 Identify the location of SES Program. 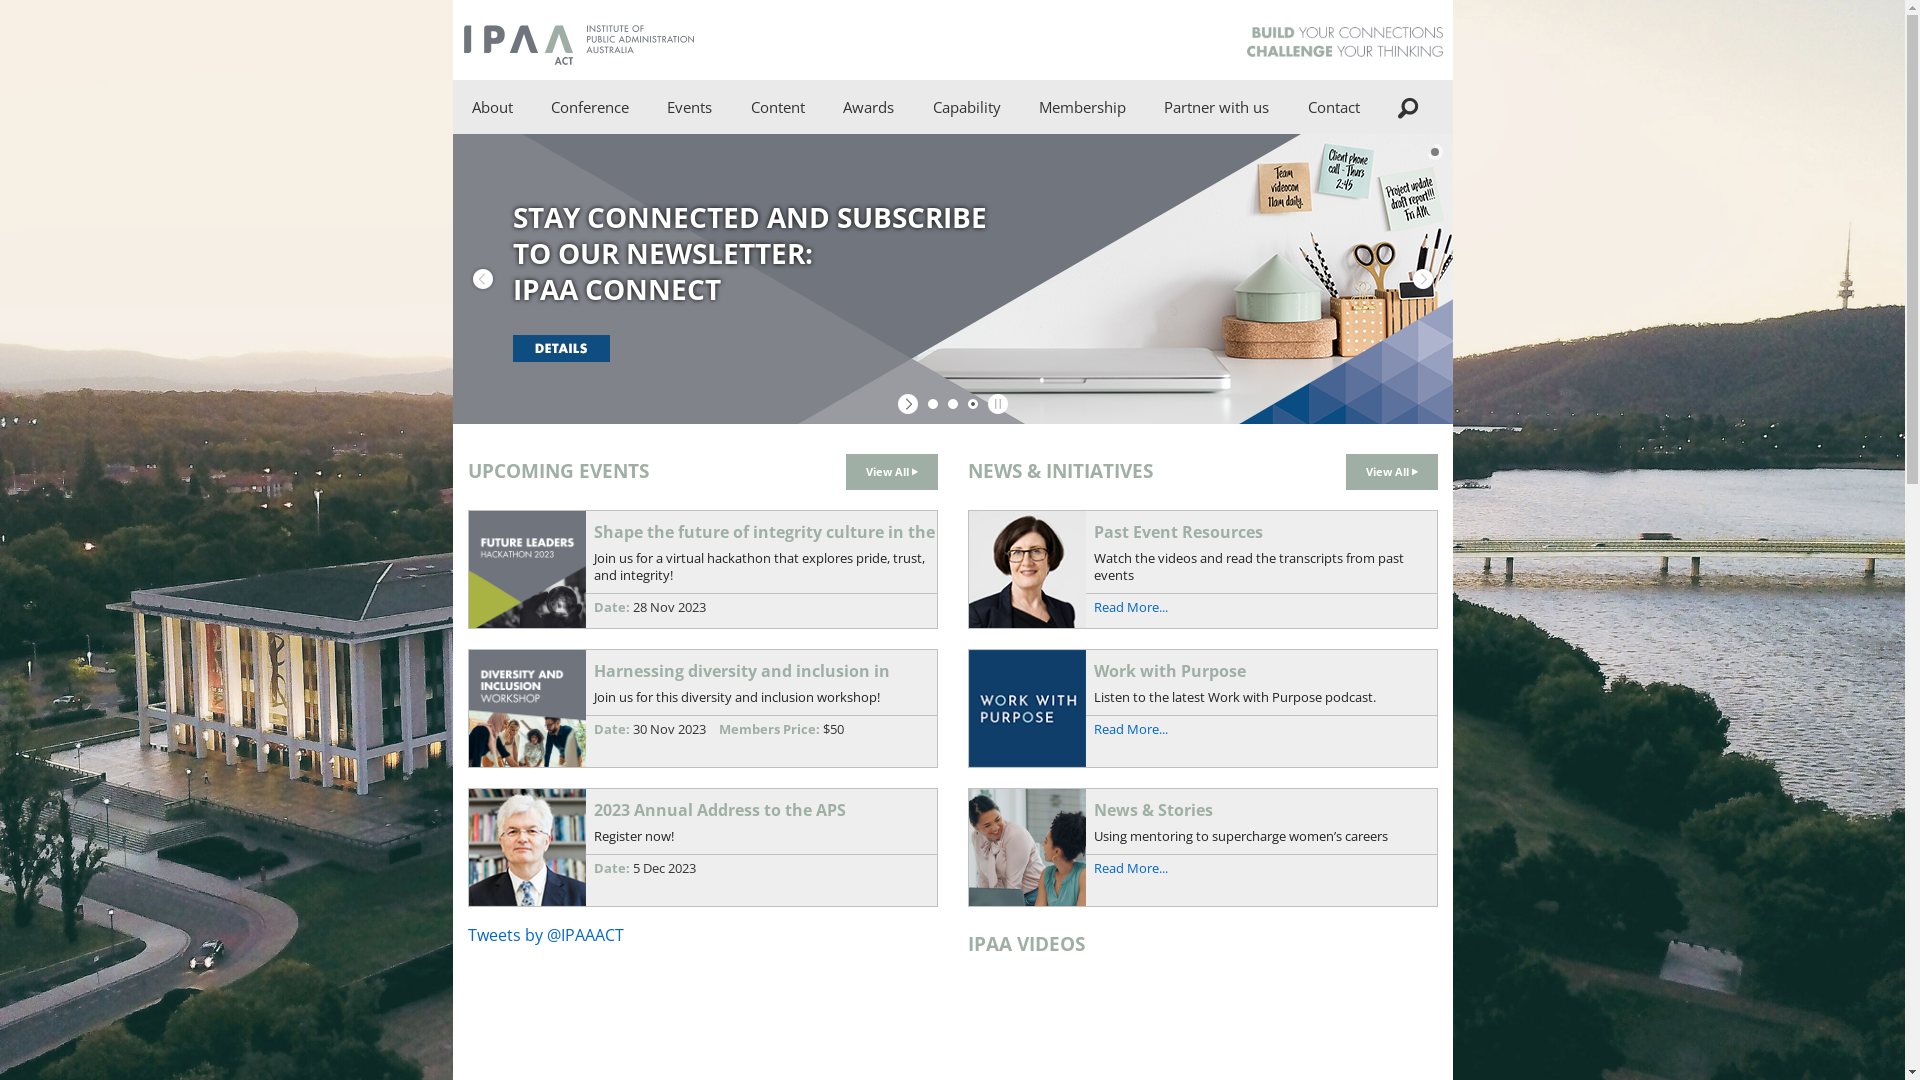
(1053, 216).